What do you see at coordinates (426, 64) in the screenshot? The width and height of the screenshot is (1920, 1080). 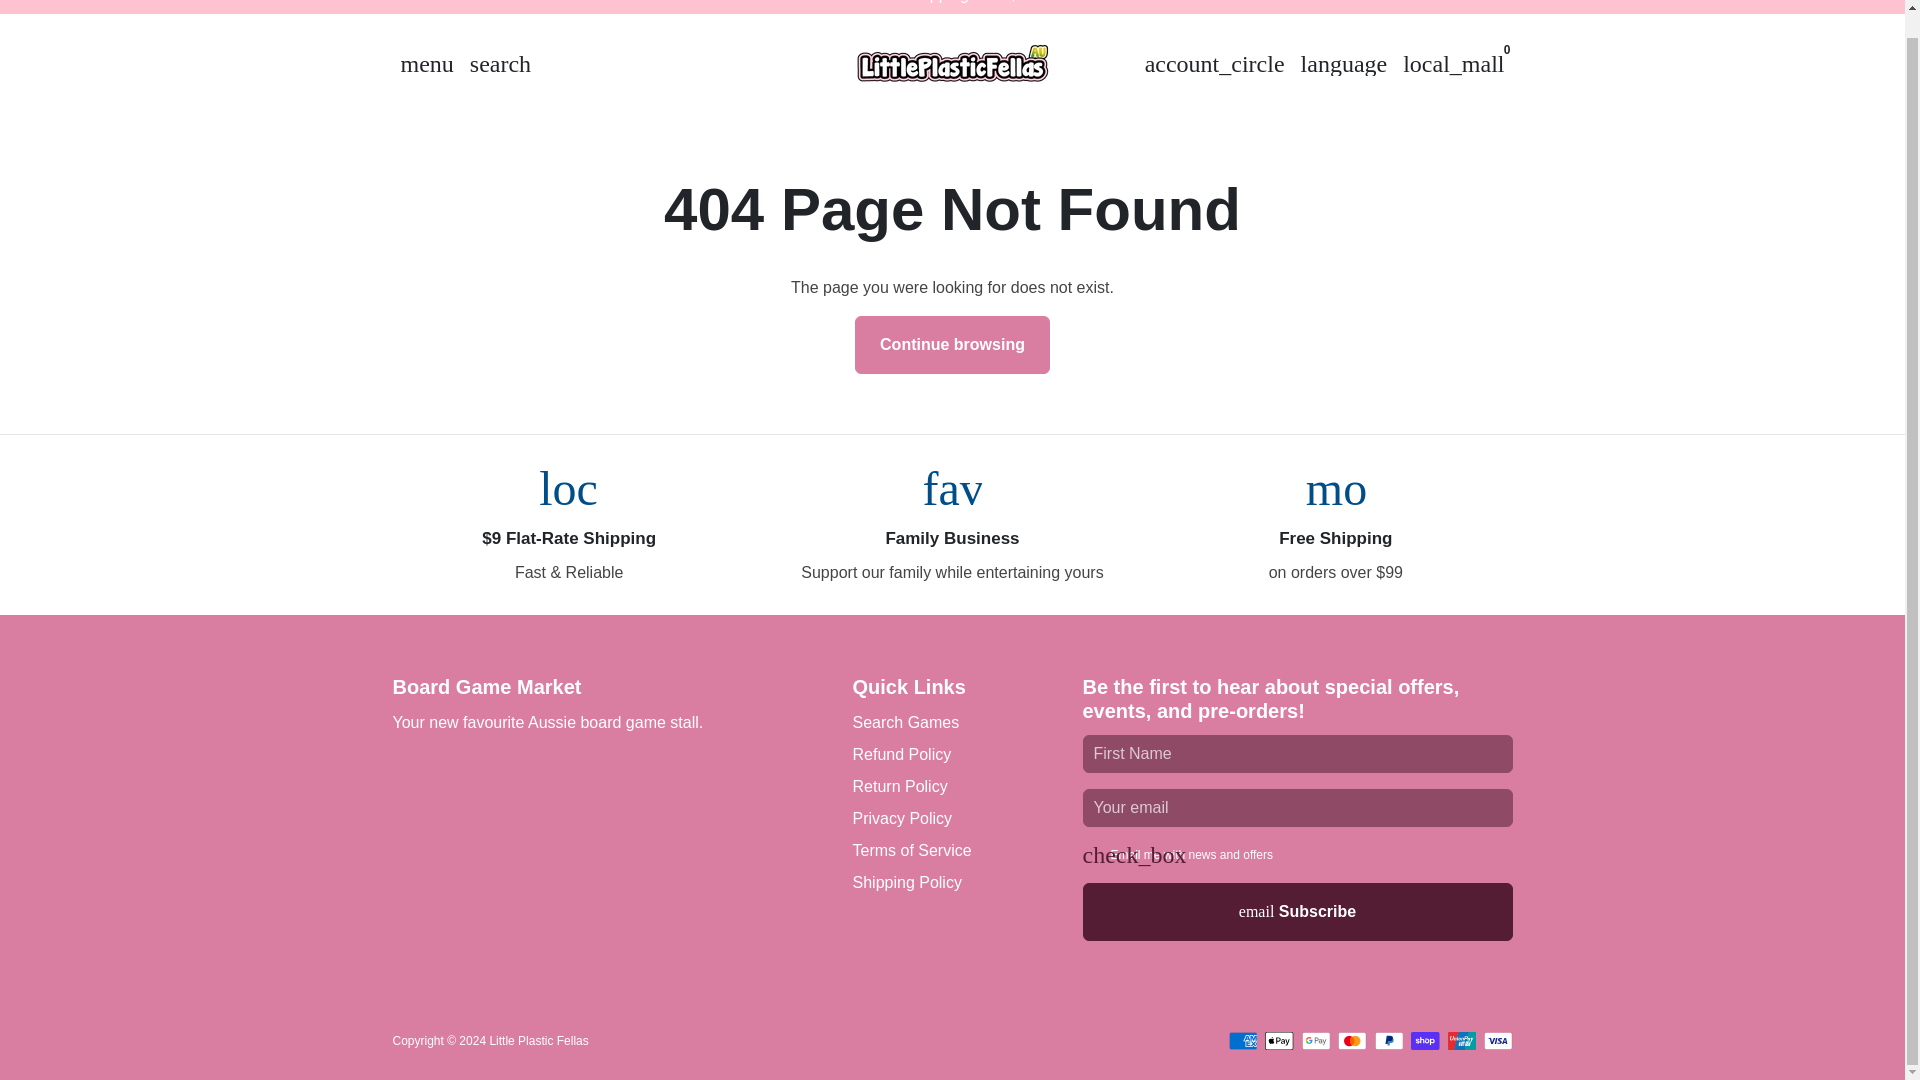 I see `menu` at bounding box center [426, 64].